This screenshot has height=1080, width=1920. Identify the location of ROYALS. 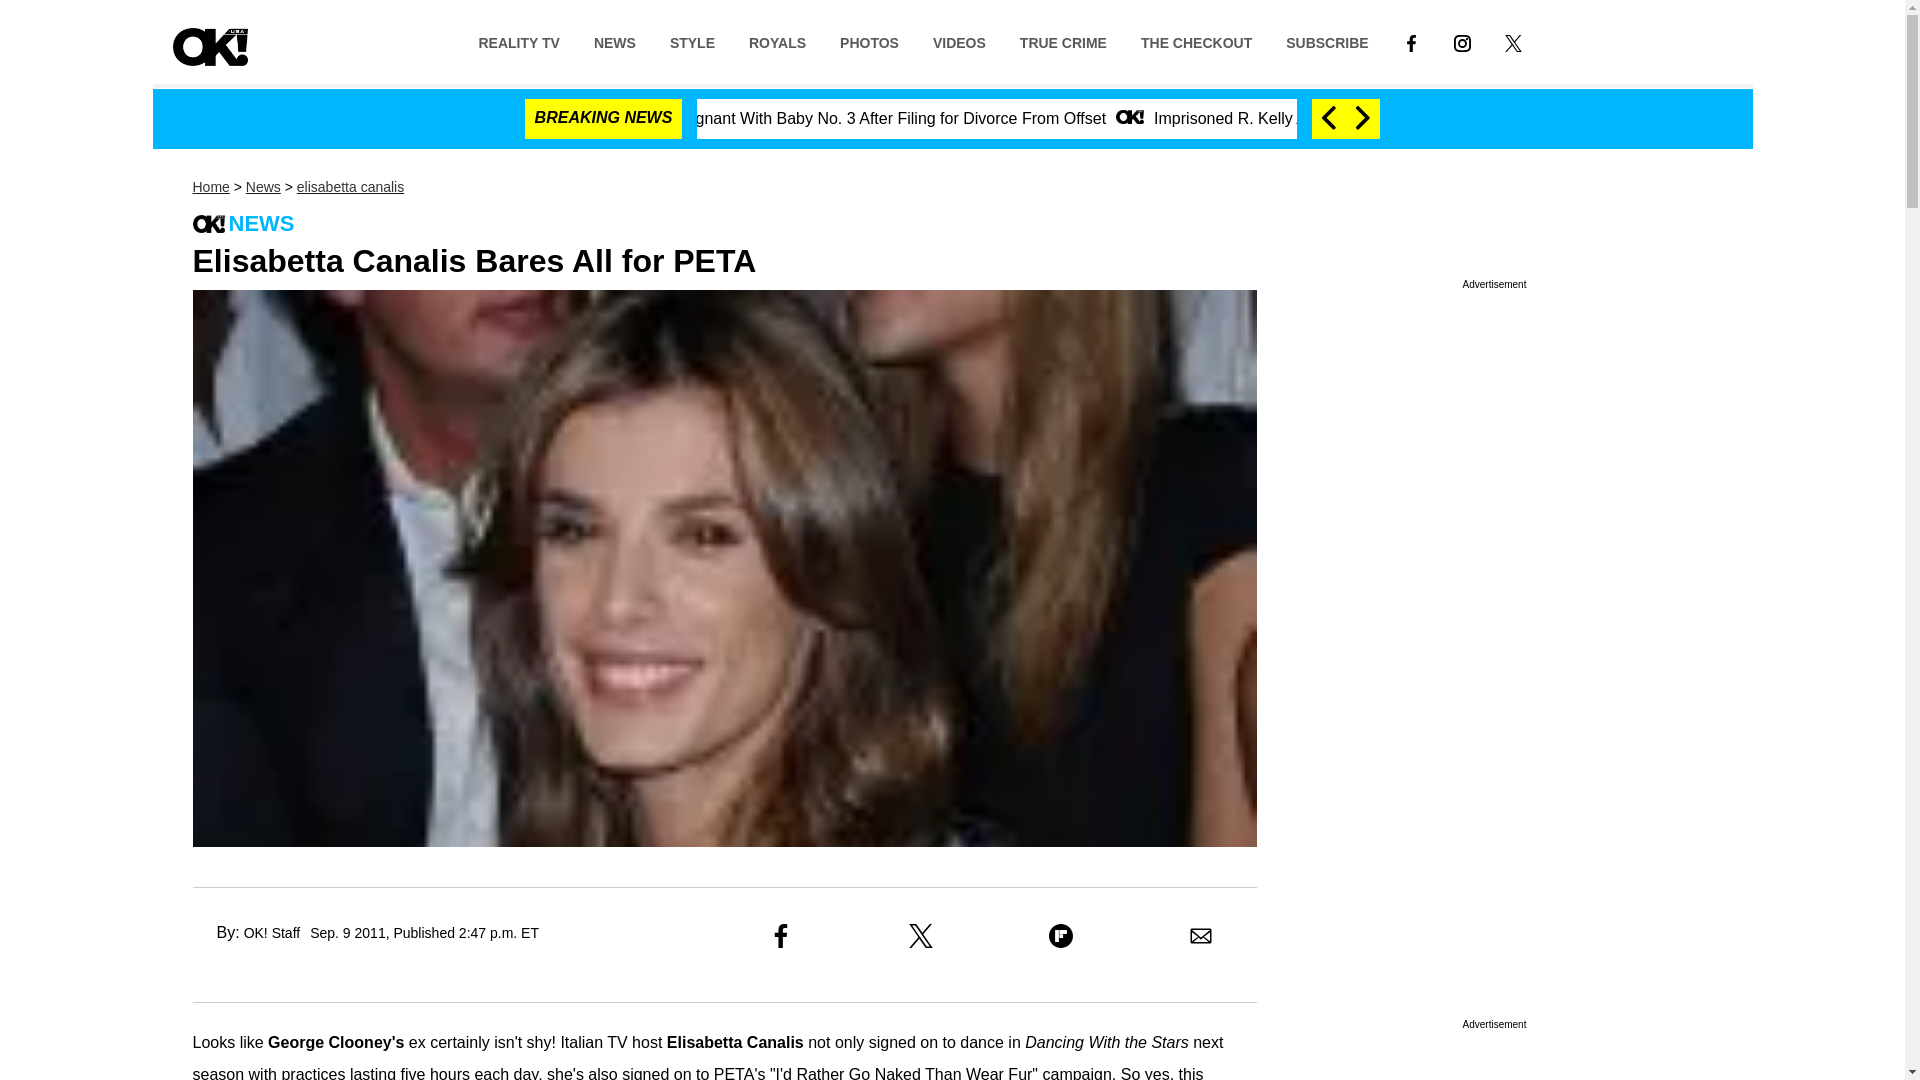
(777, 41).